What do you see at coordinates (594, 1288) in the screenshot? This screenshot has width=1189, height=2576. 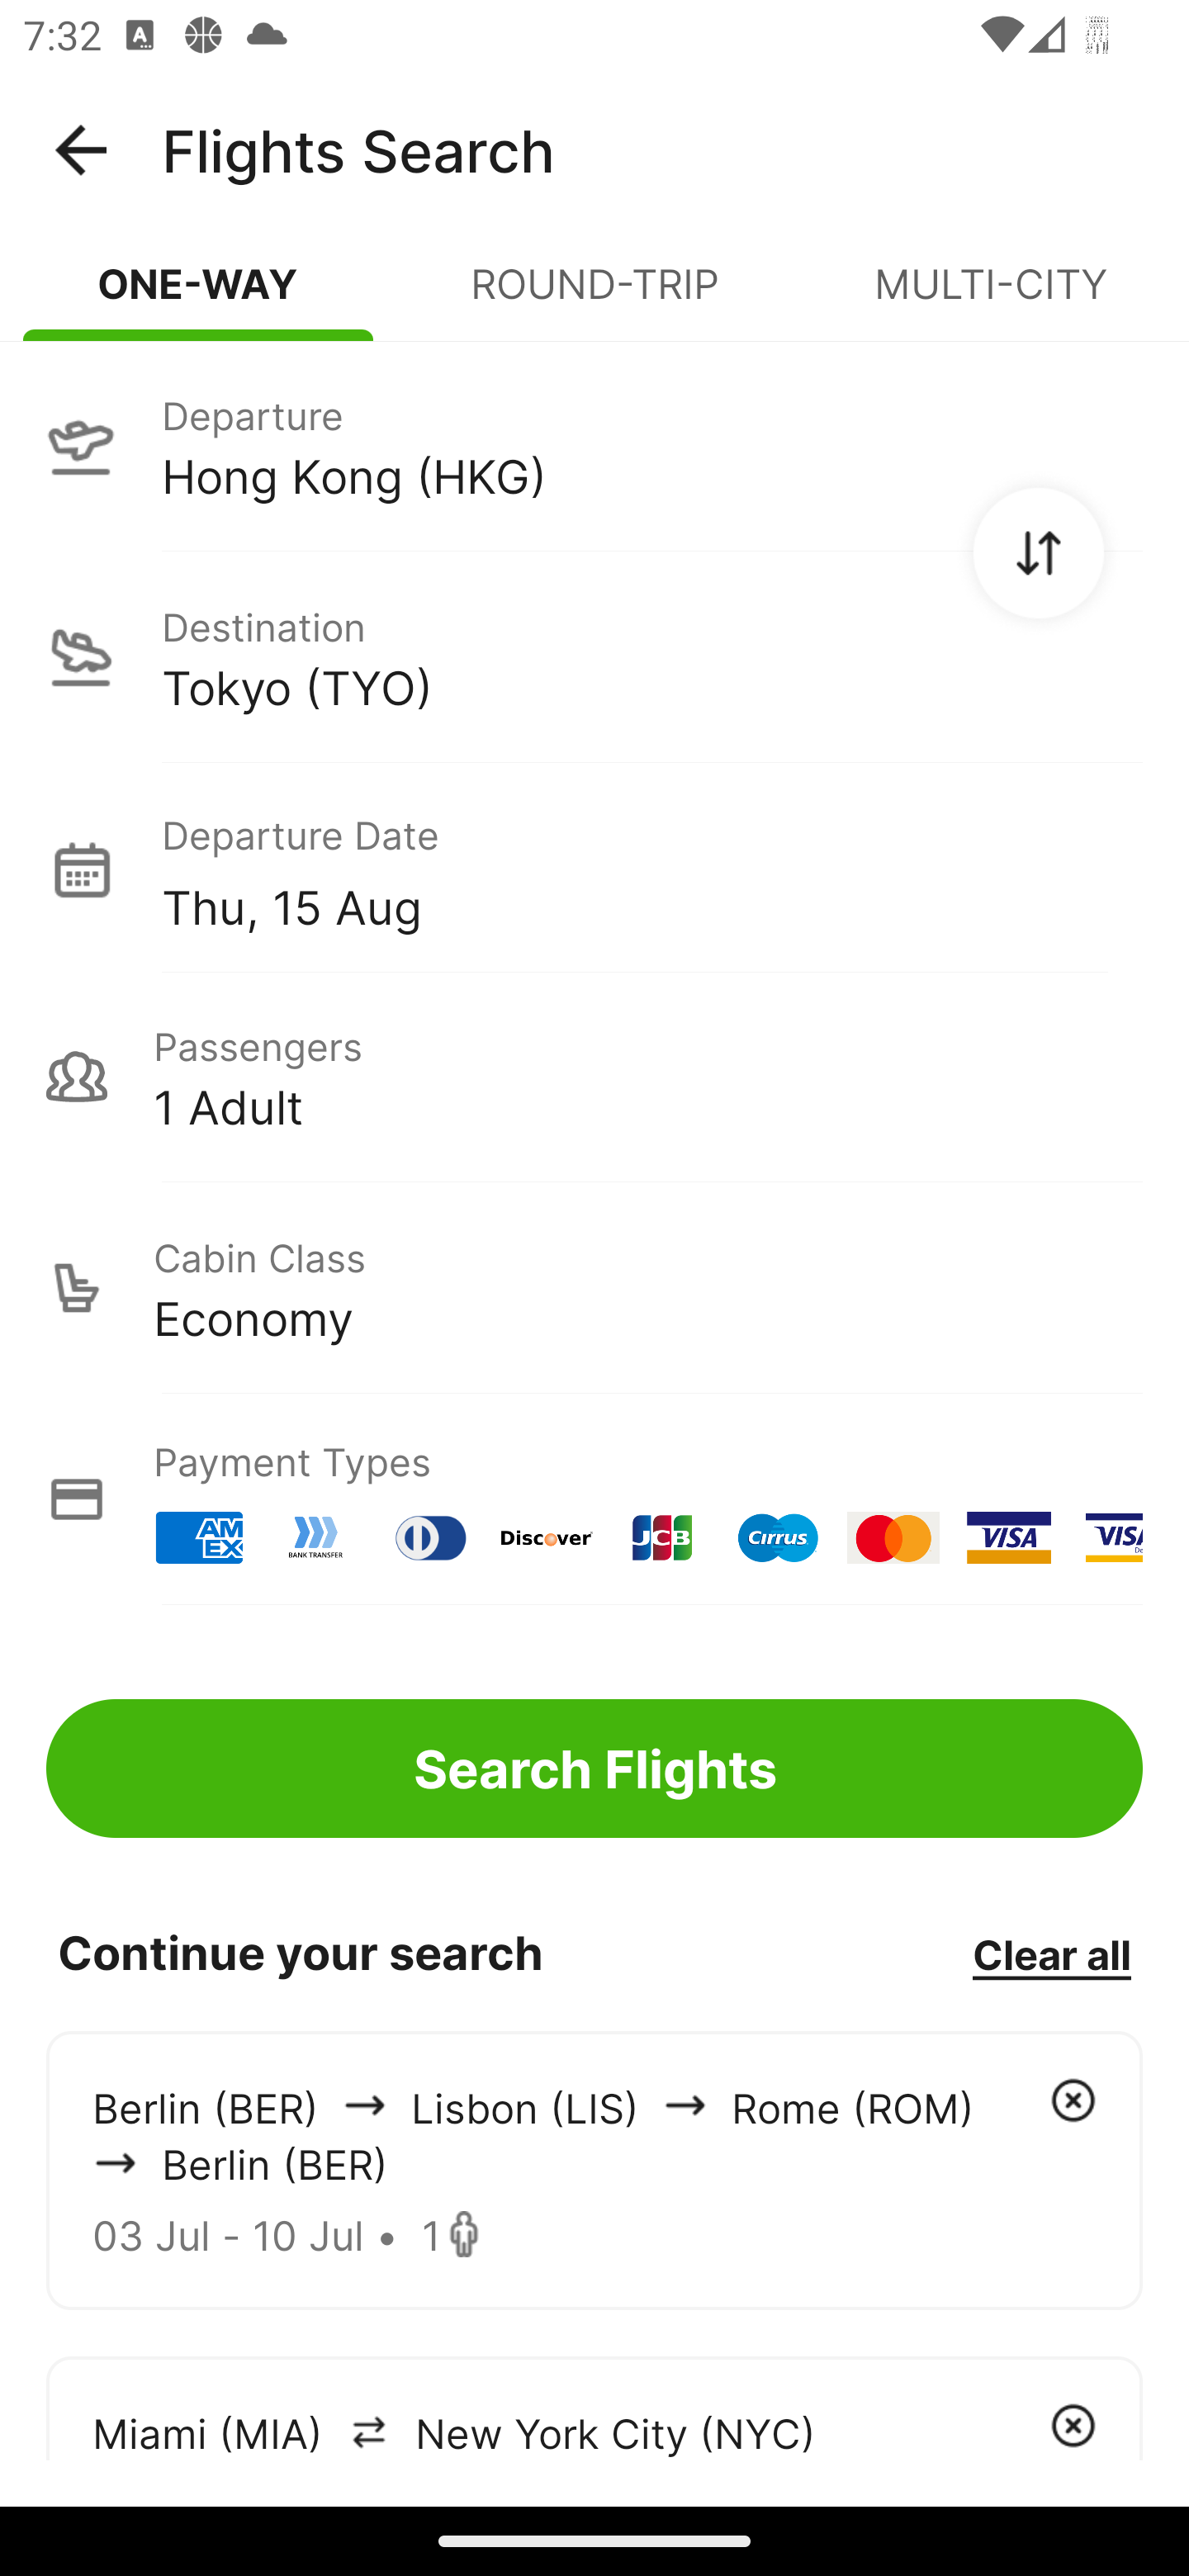 I see `Cabin Class Economy` at bounding box center [594, 1288].